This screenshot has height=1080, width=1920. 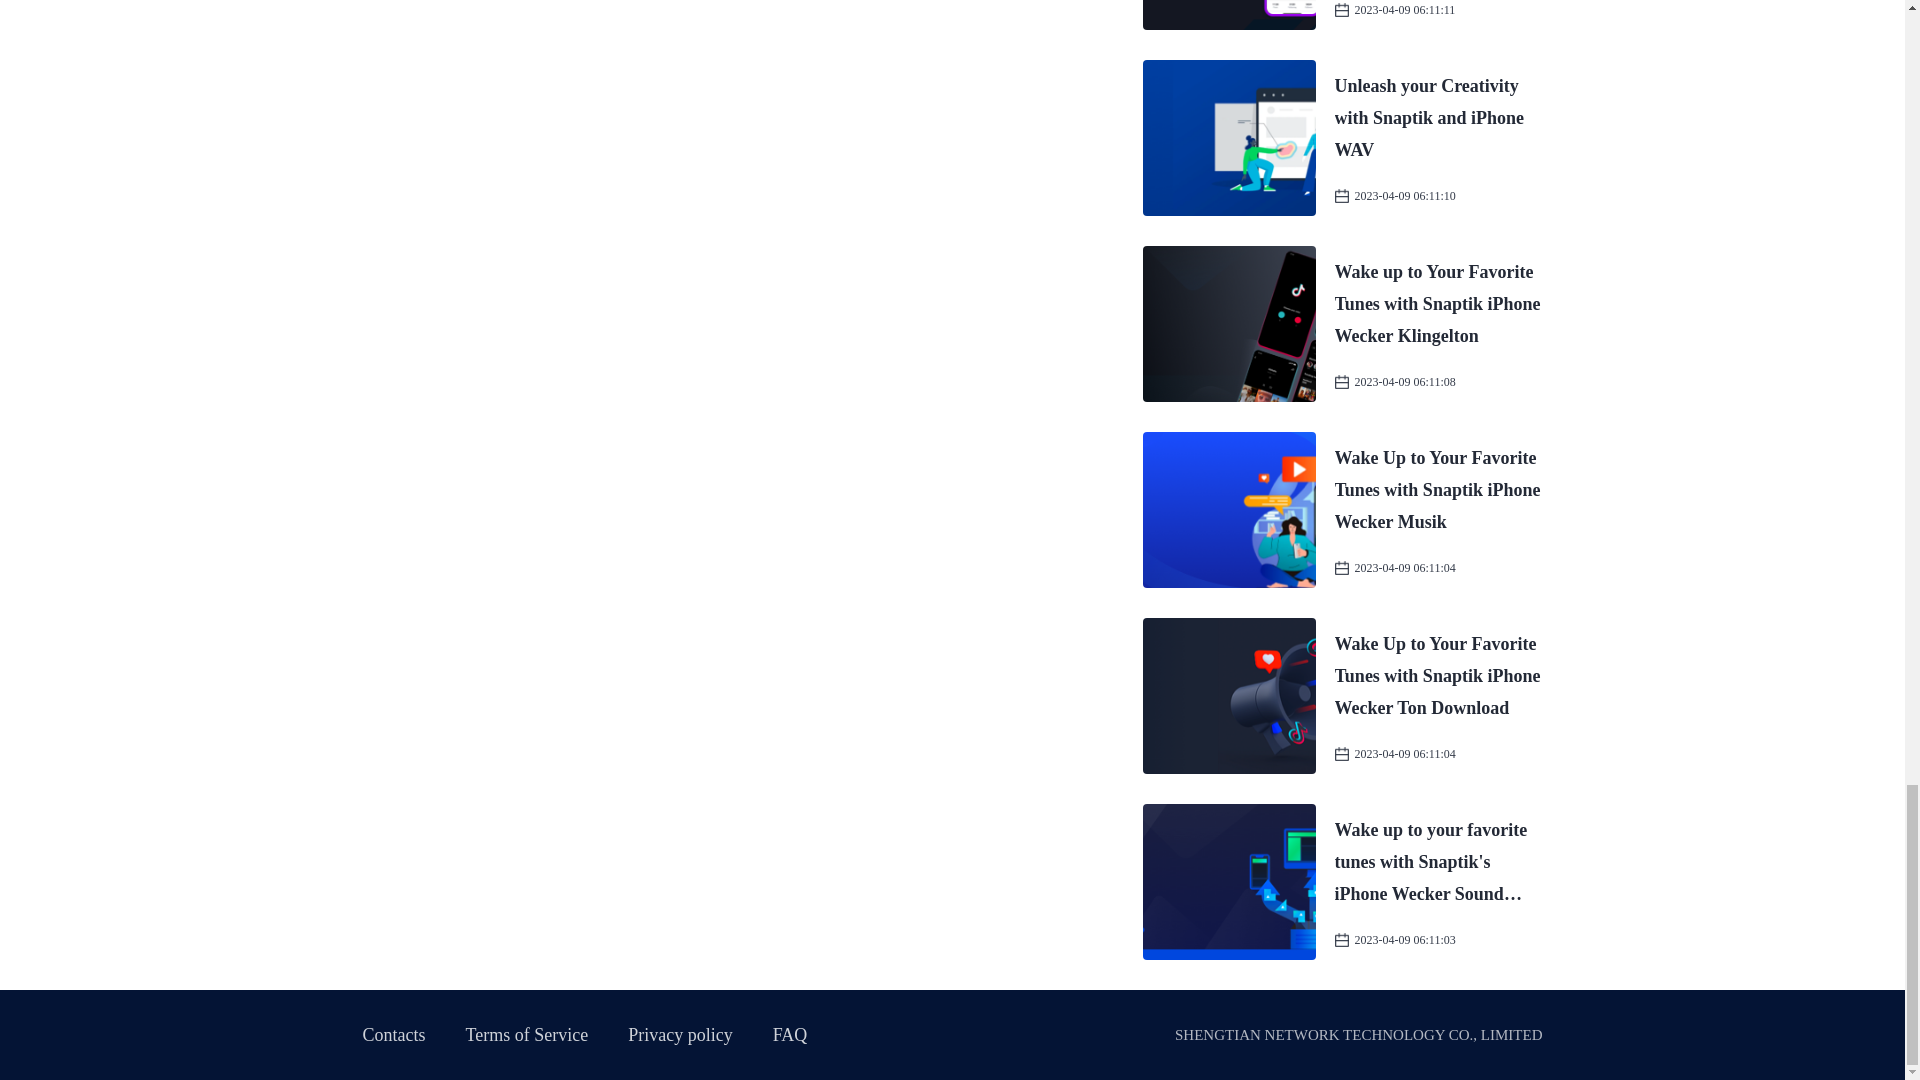 I want to click on Contacts, so click(x=393, y=1034).